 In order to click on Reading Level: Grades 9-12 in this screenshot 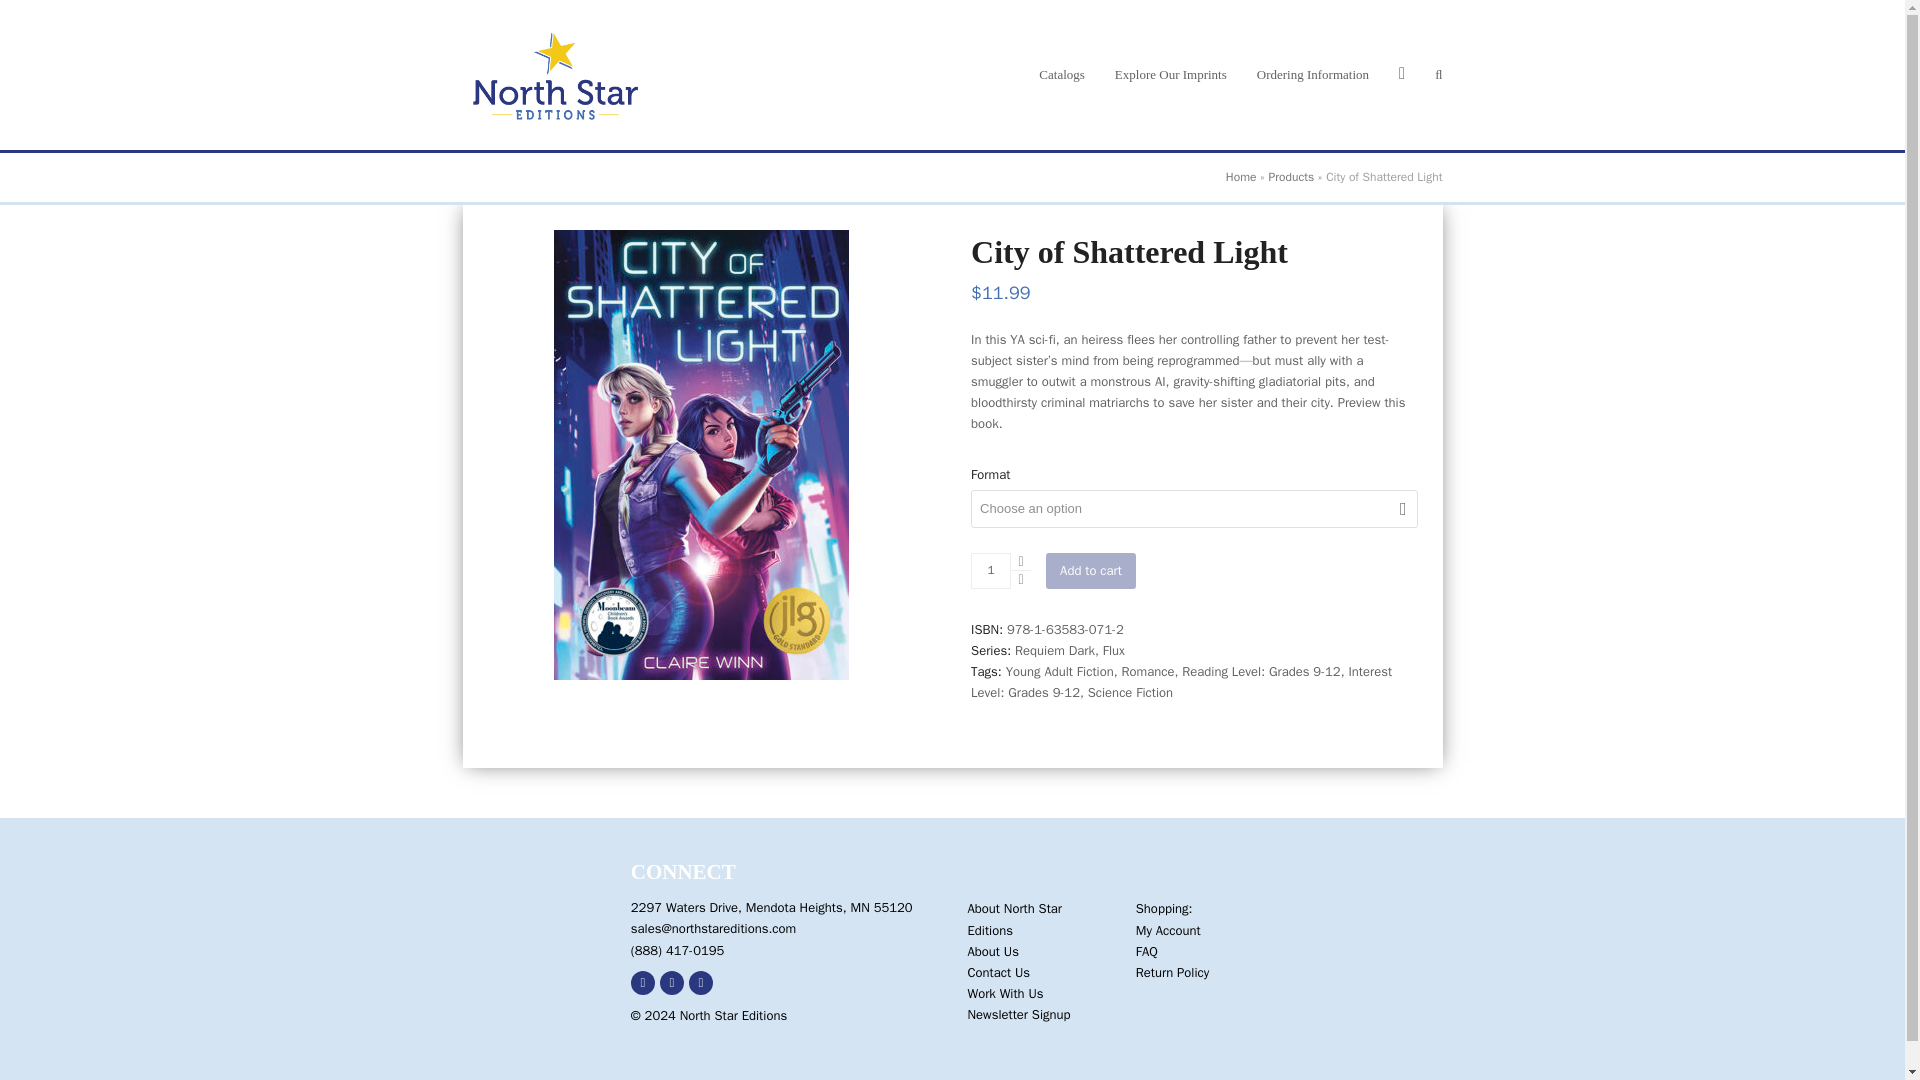, I will do `click(1261, 672)`.